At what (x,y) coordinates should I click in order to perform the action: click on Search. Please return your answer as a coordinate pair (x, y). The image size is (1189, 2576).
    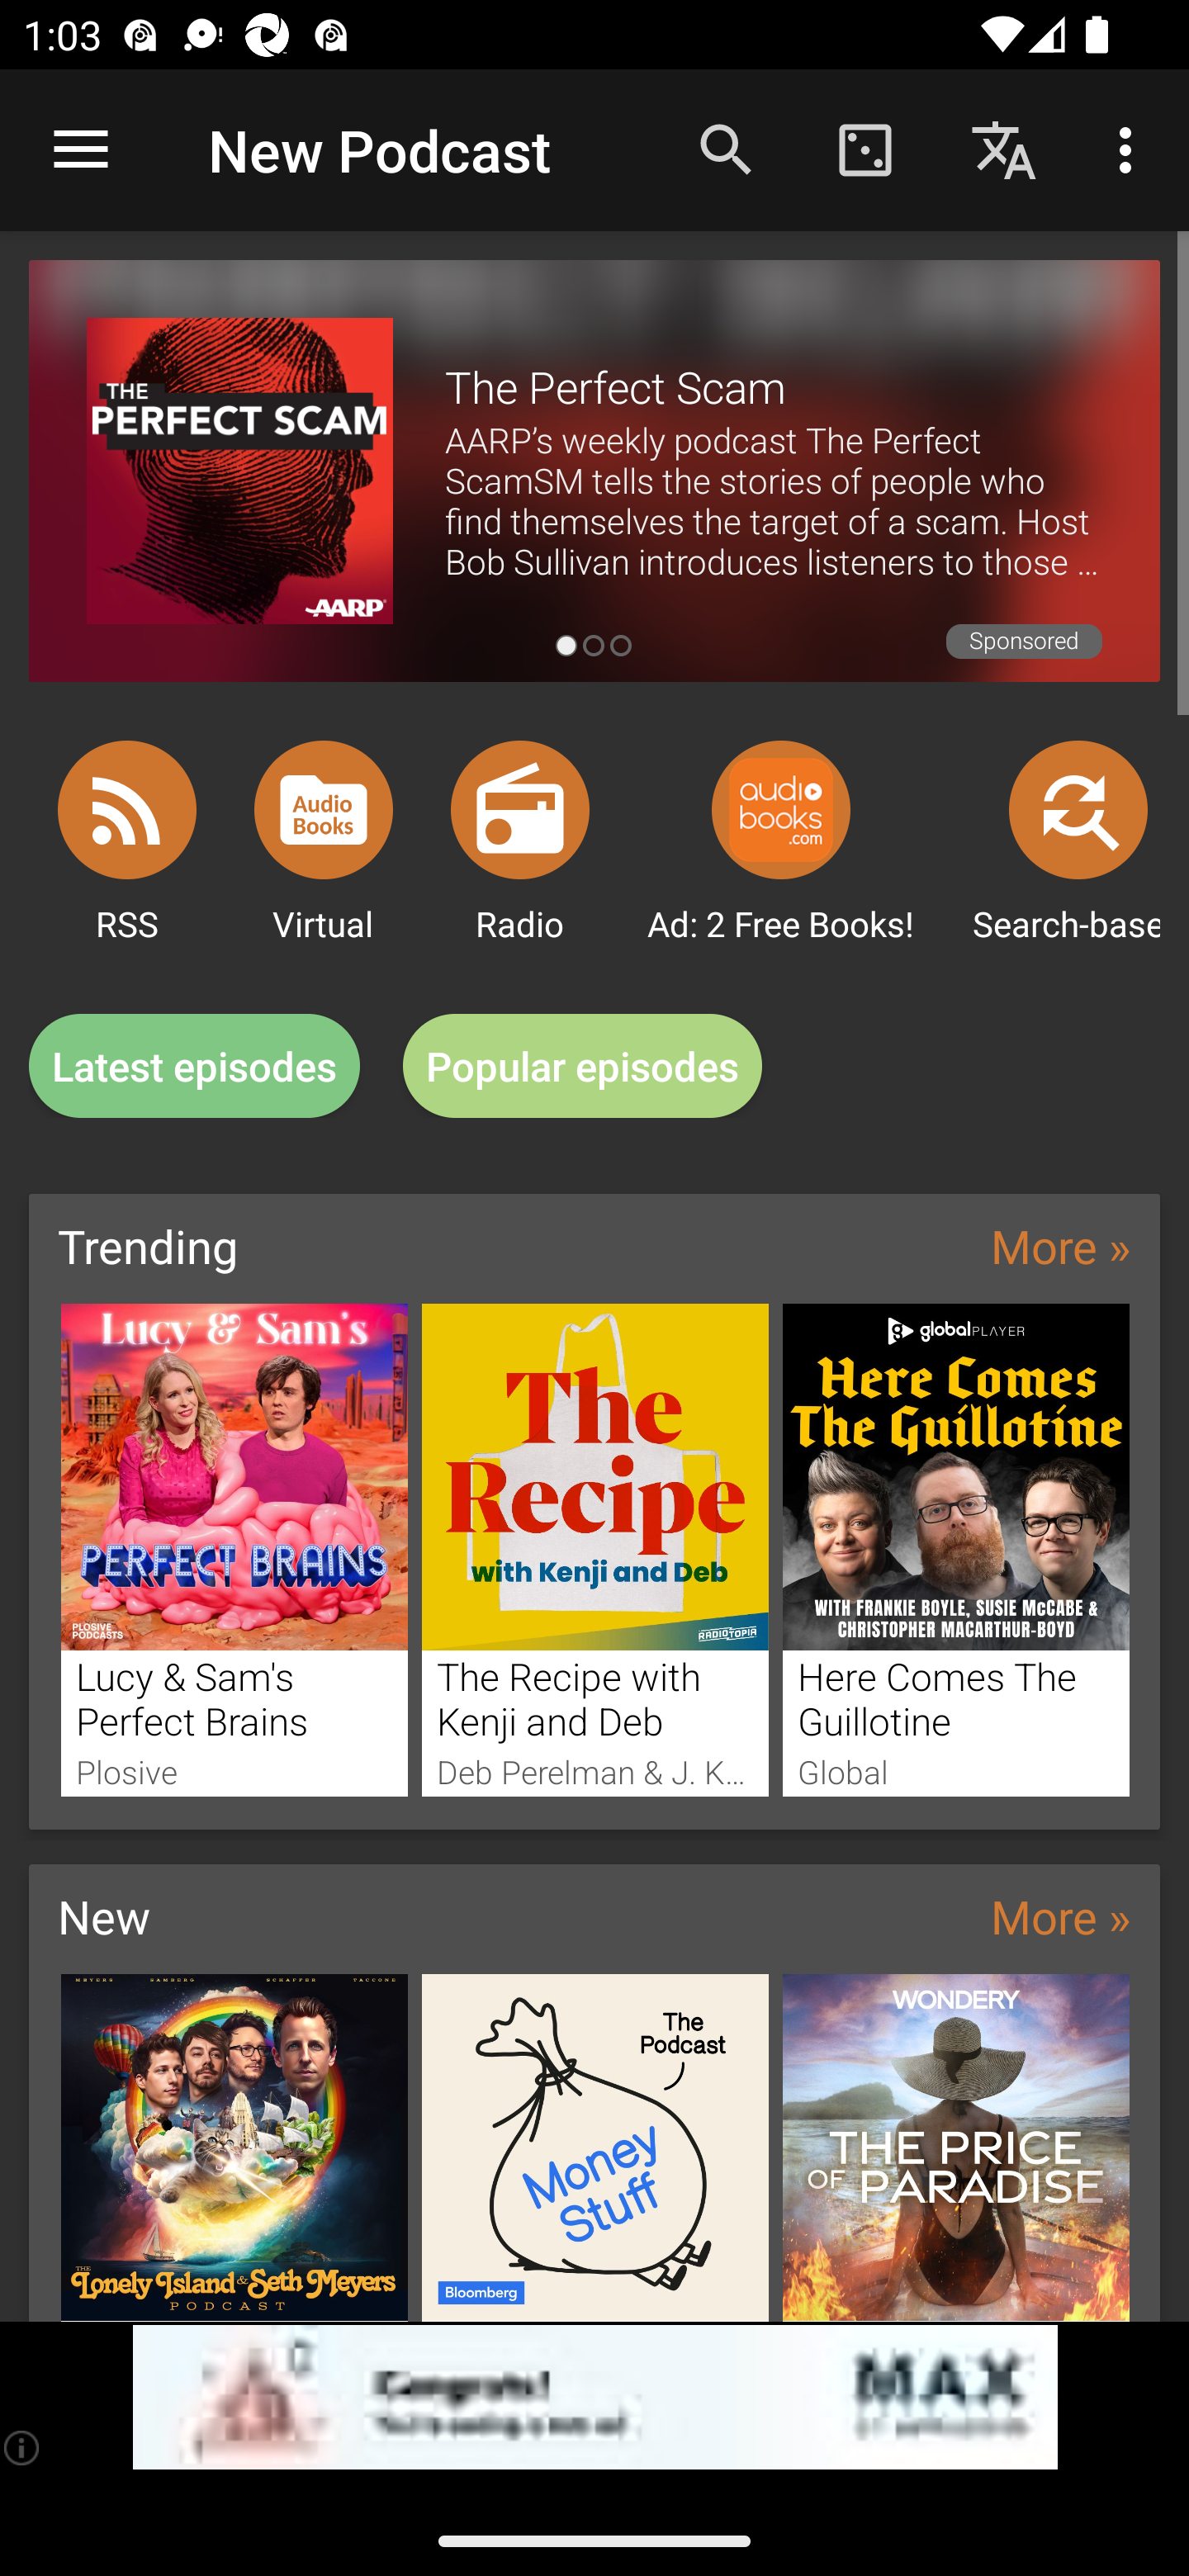
    Looking at the image, I should click on (727, 149).